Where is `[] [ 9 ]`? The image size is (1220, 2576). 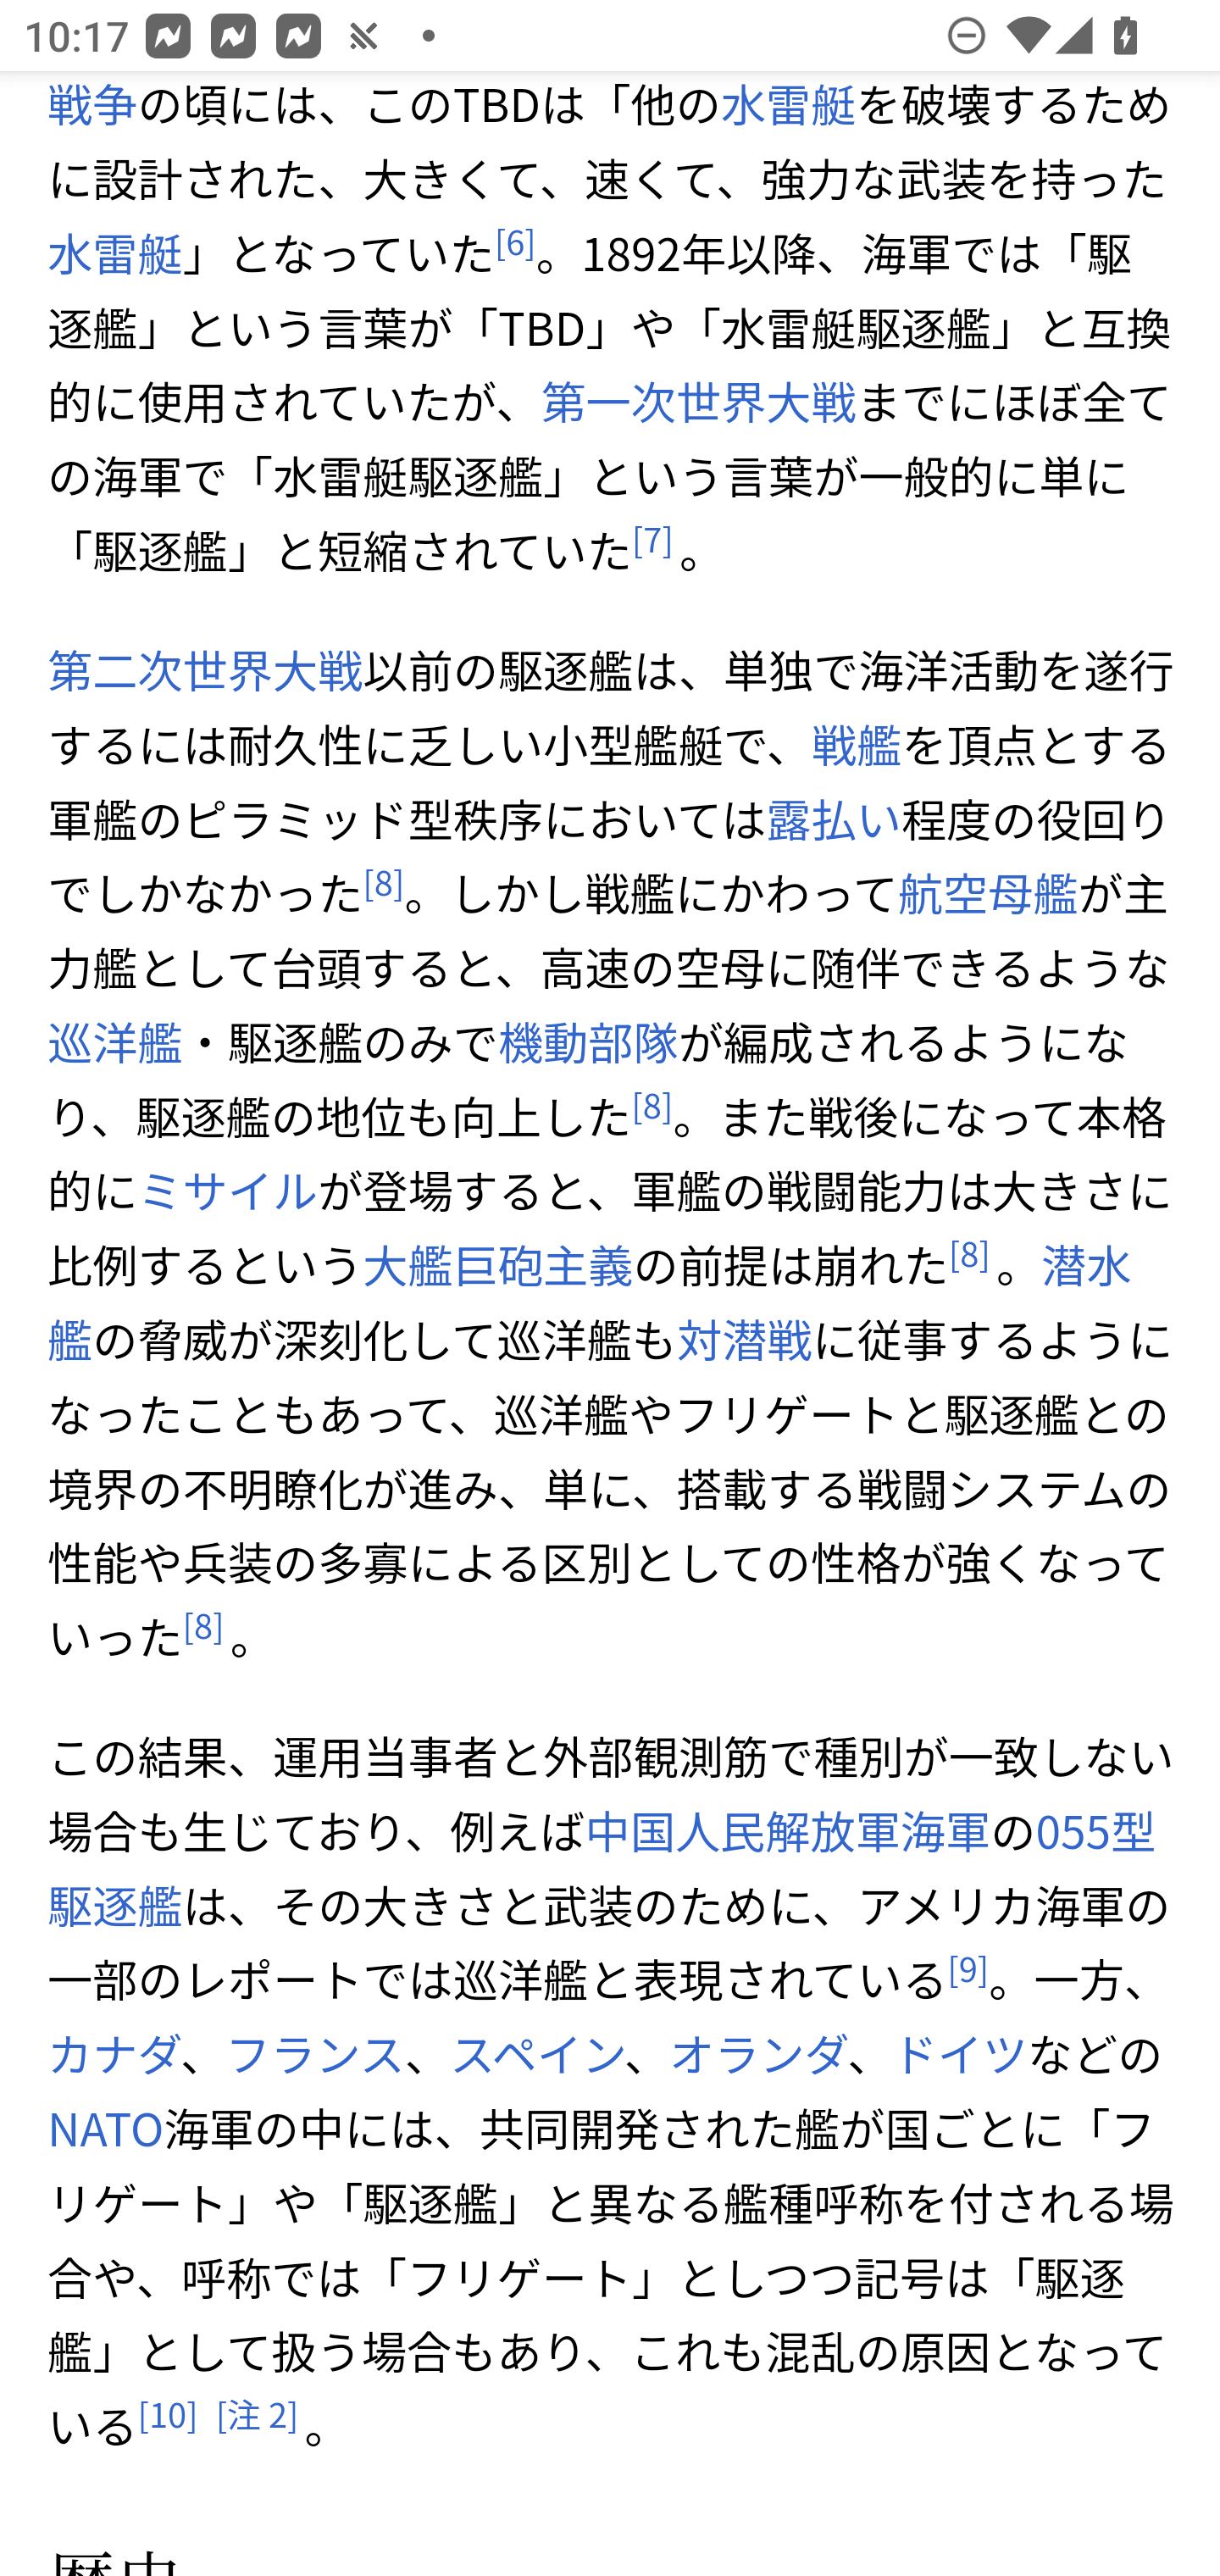
[] [ 9 ] is located at coordinates (968, 1969).